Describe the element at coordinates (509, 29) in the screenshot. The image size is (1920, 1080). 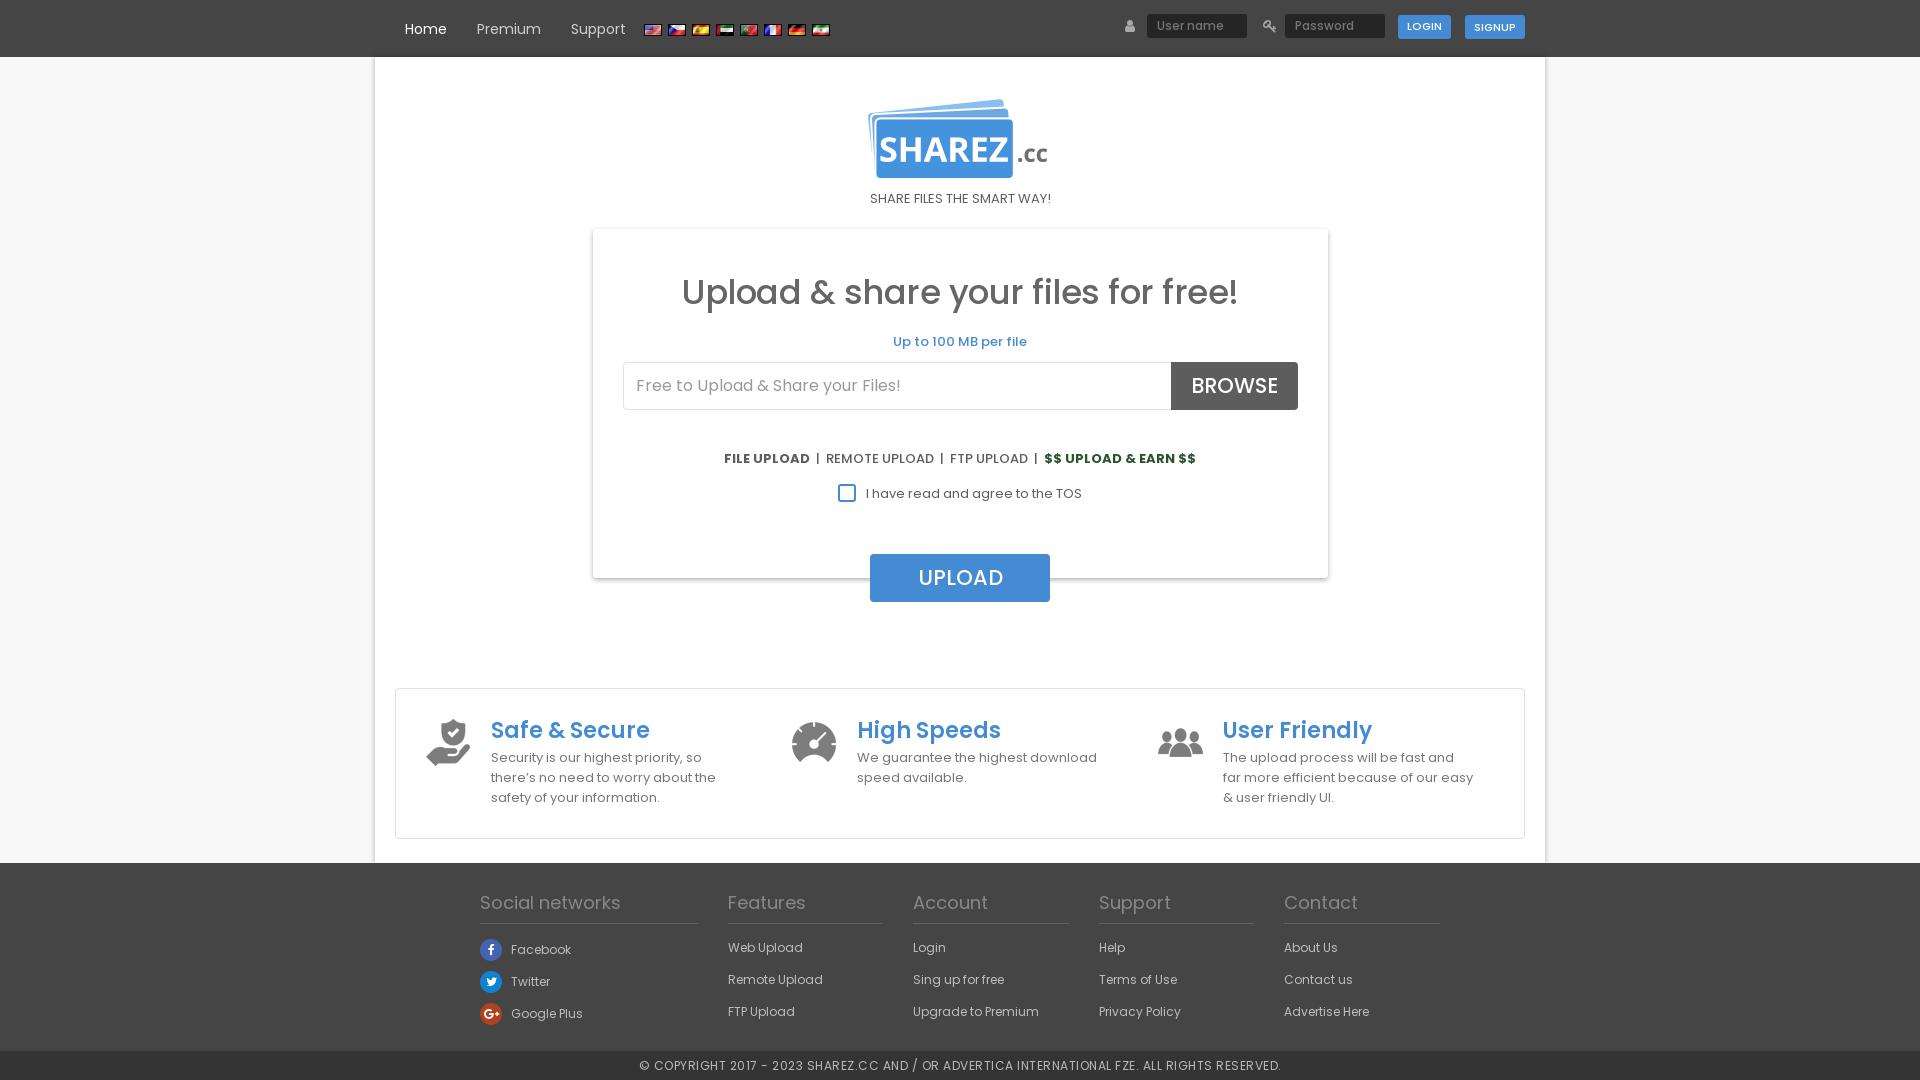
I see `Premium` at that location.